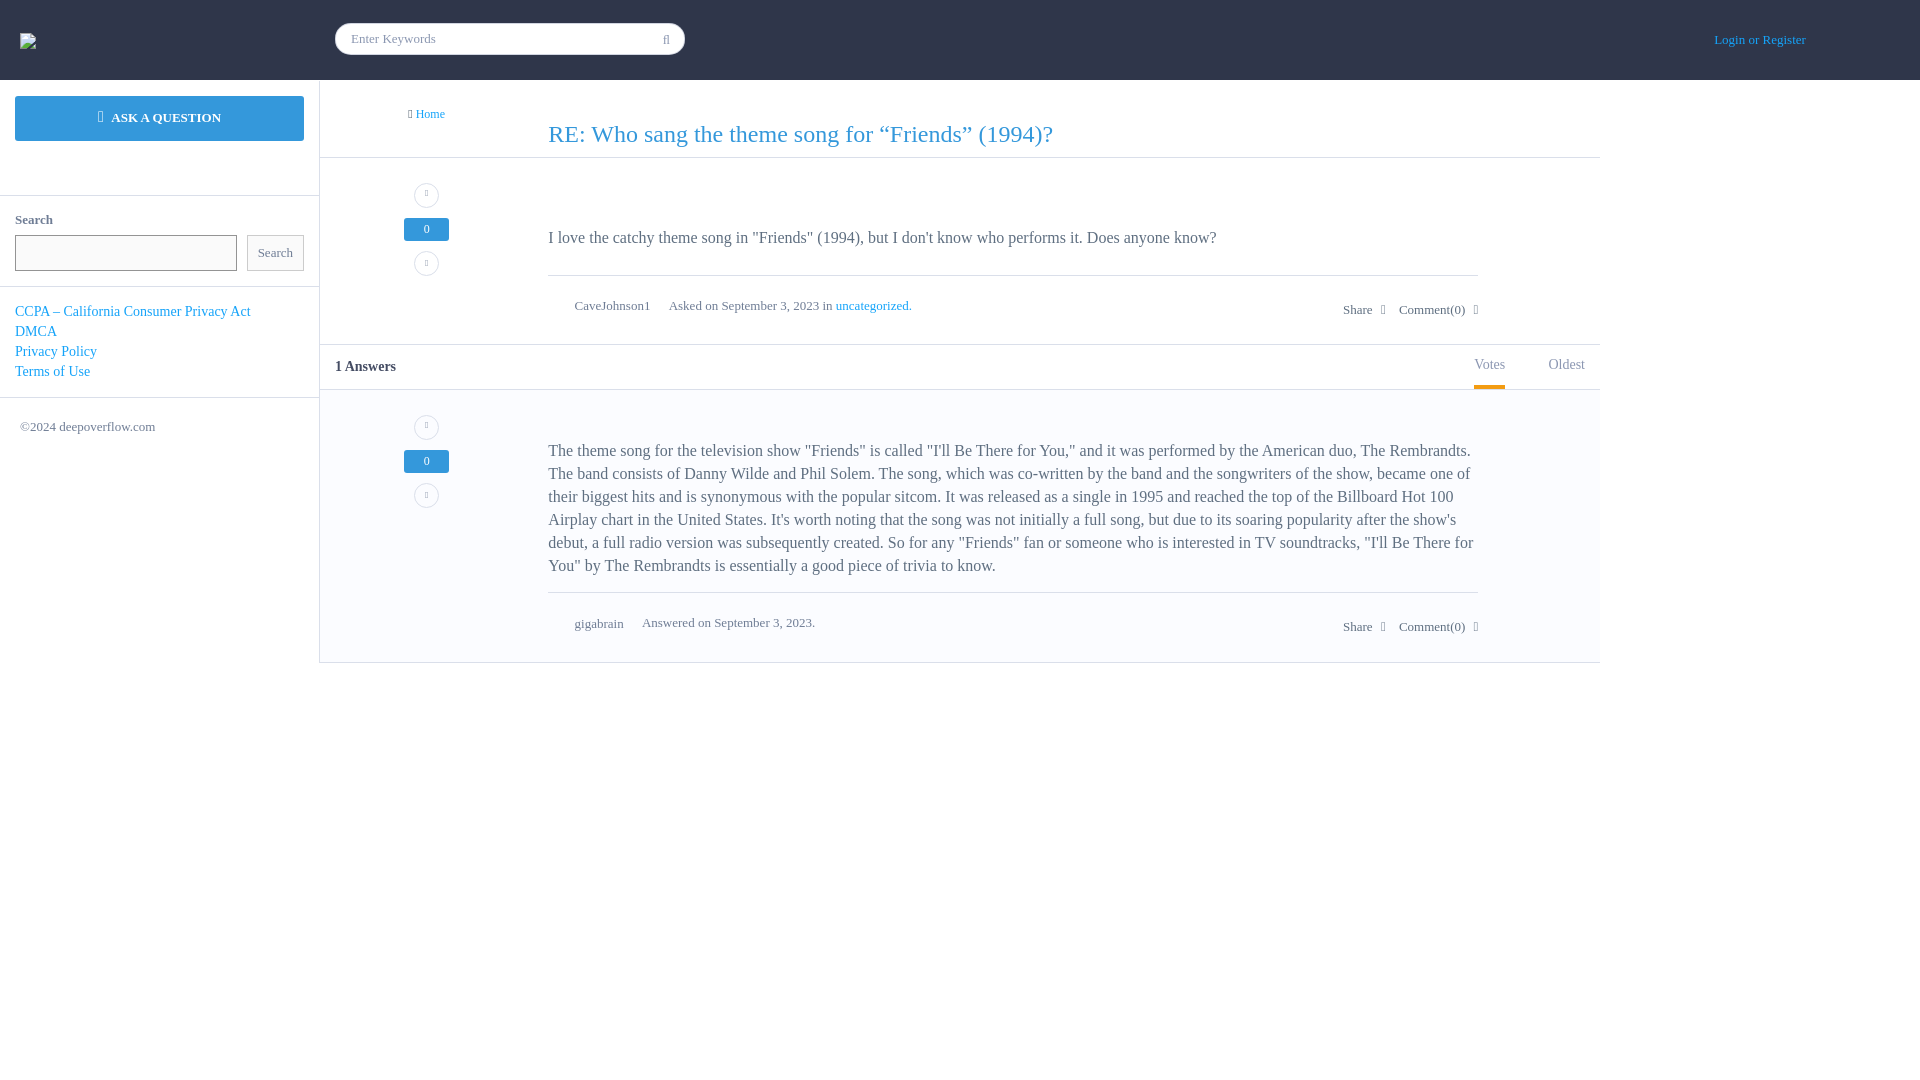  I want to click on This is useful., so click(426, 195).